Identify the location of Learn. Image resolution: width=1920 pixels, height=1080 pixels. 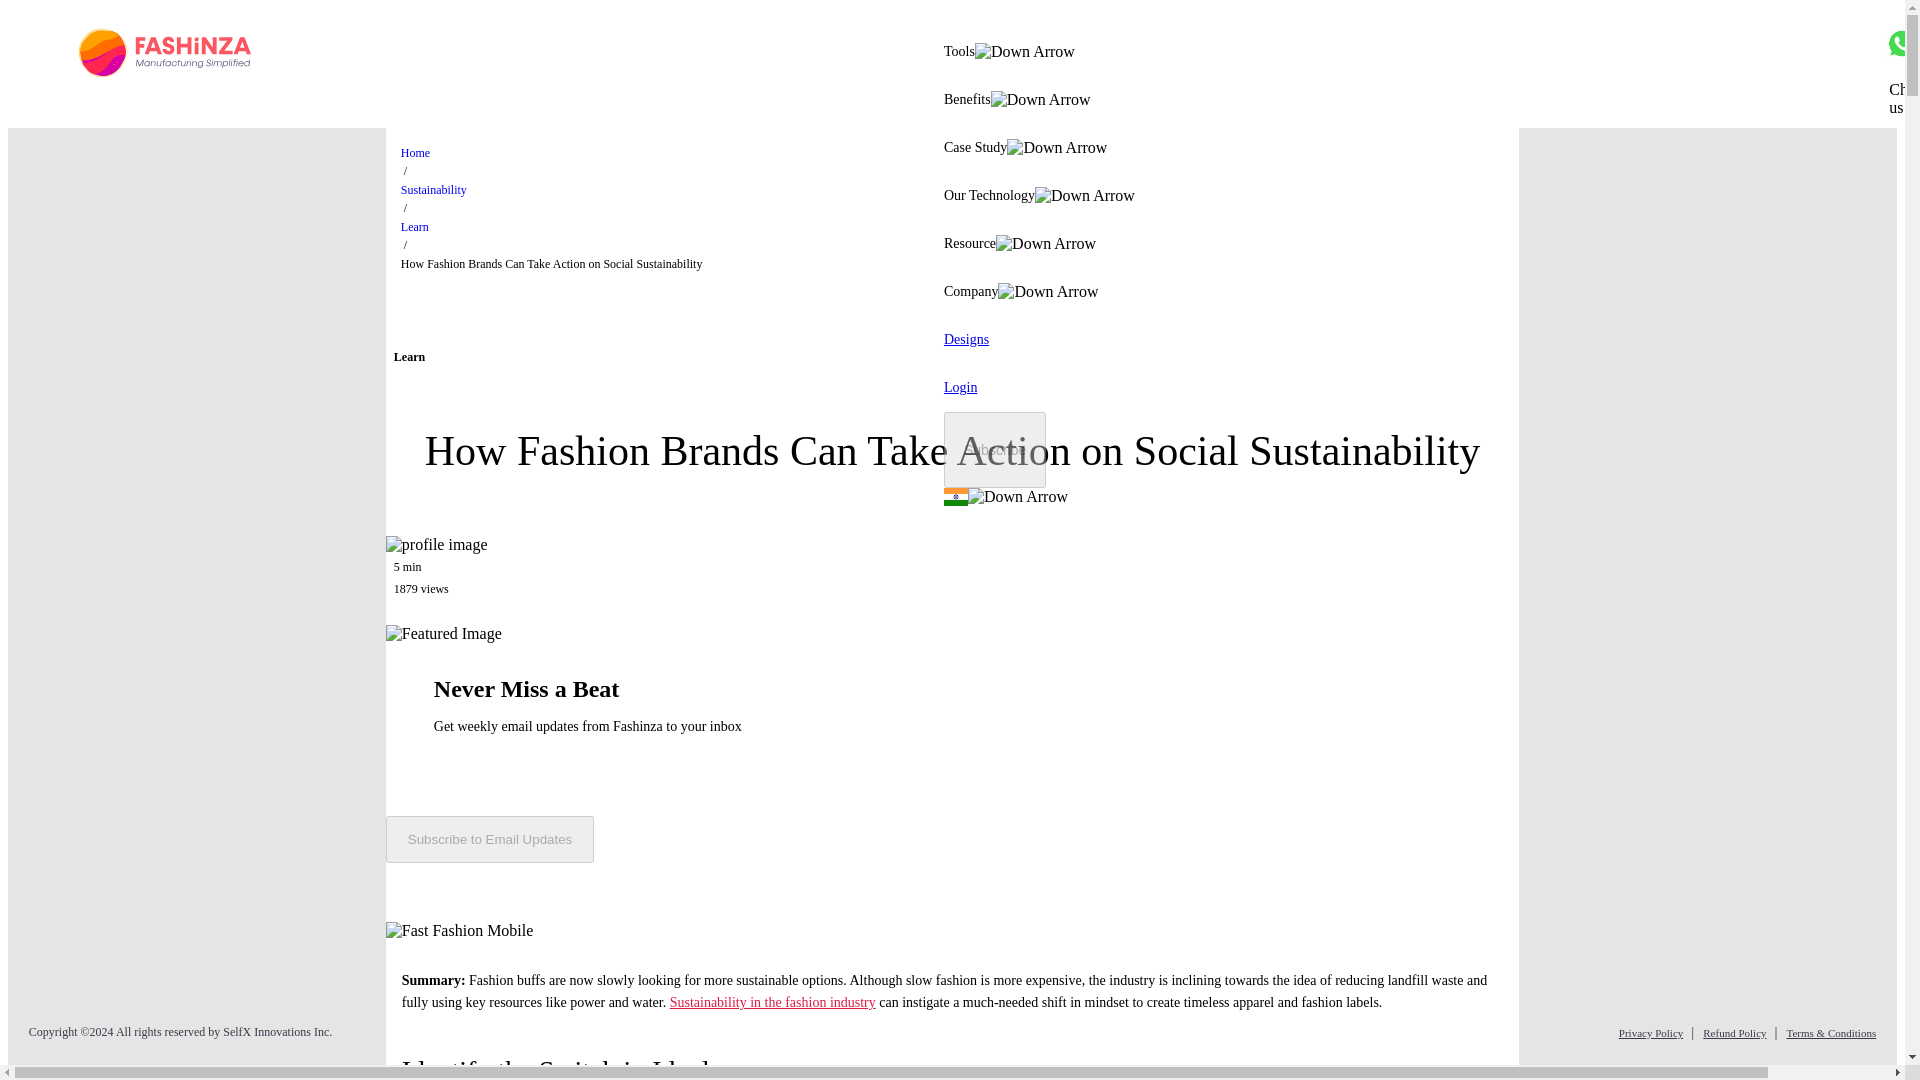
(414, 227).